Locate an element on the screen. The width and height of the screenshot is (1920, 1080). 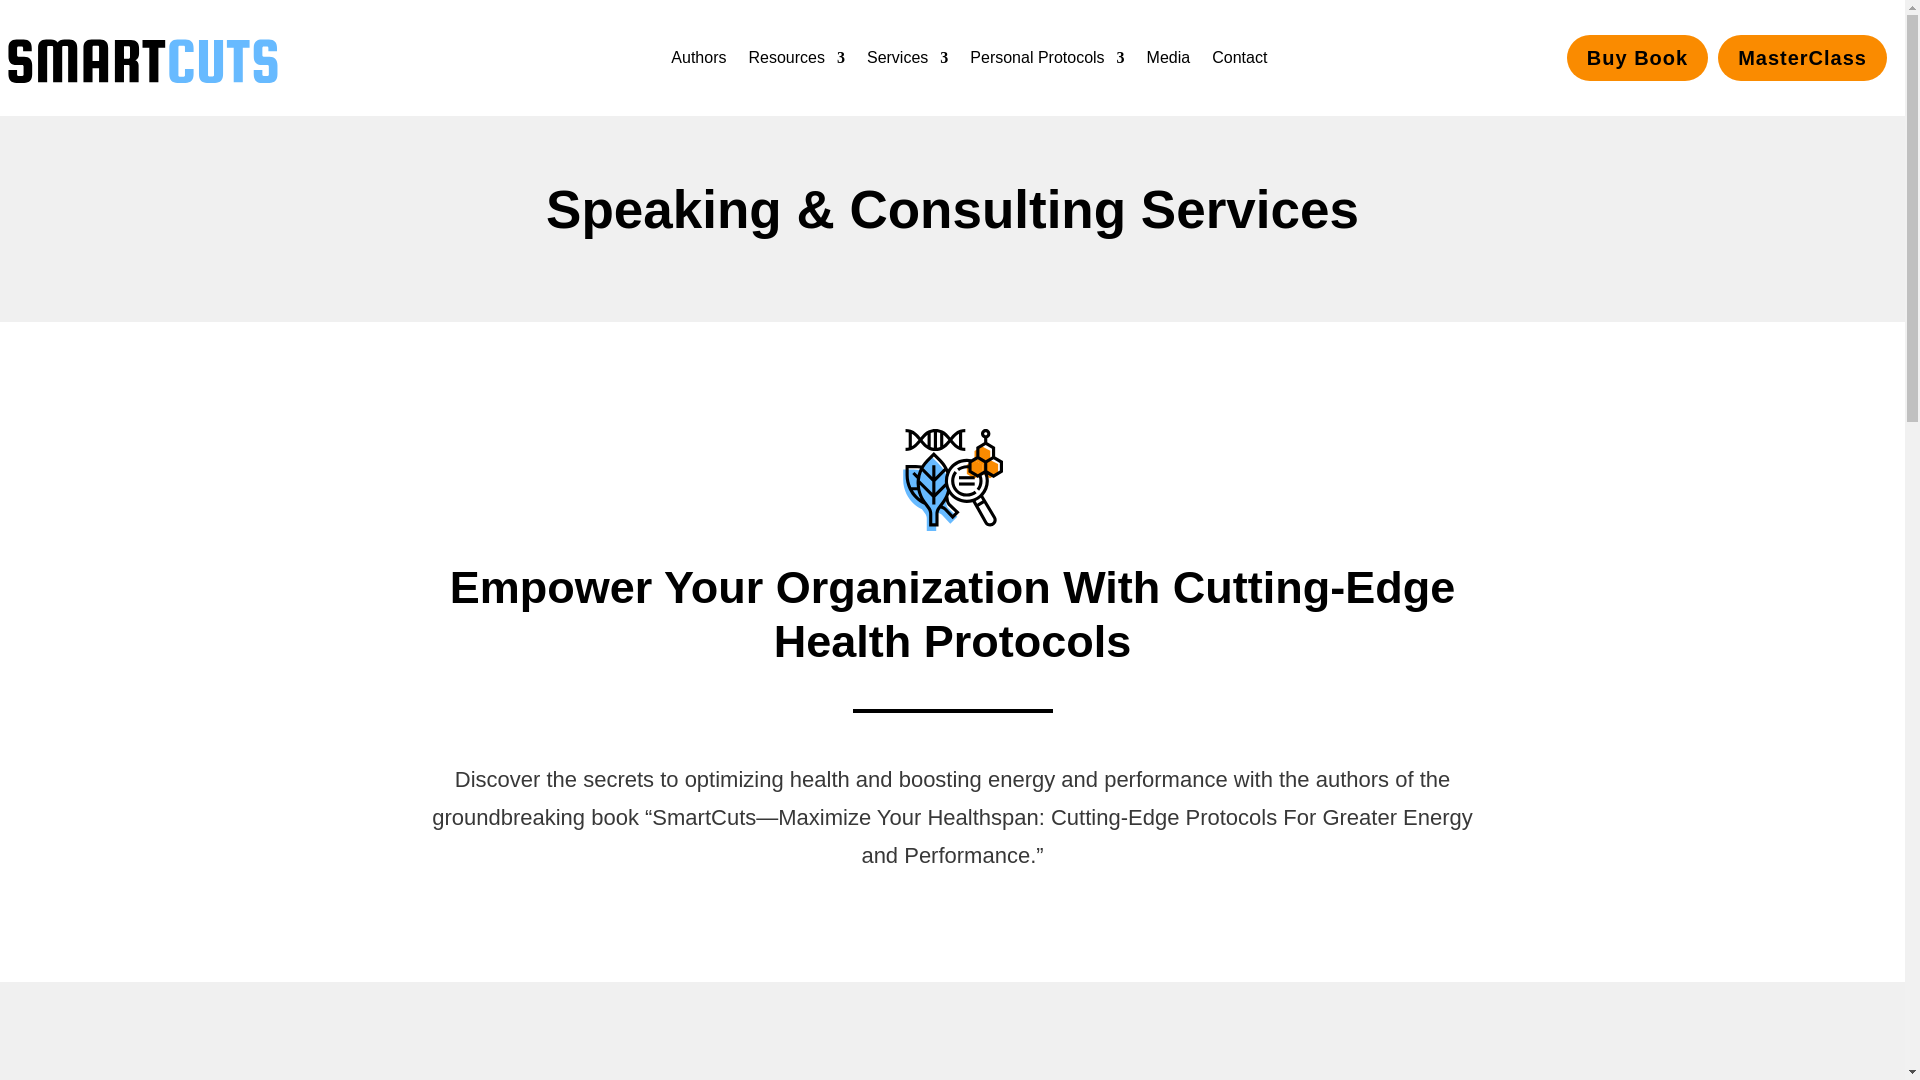
Cutting Edge Protocols is located at coordinates (952, 480).